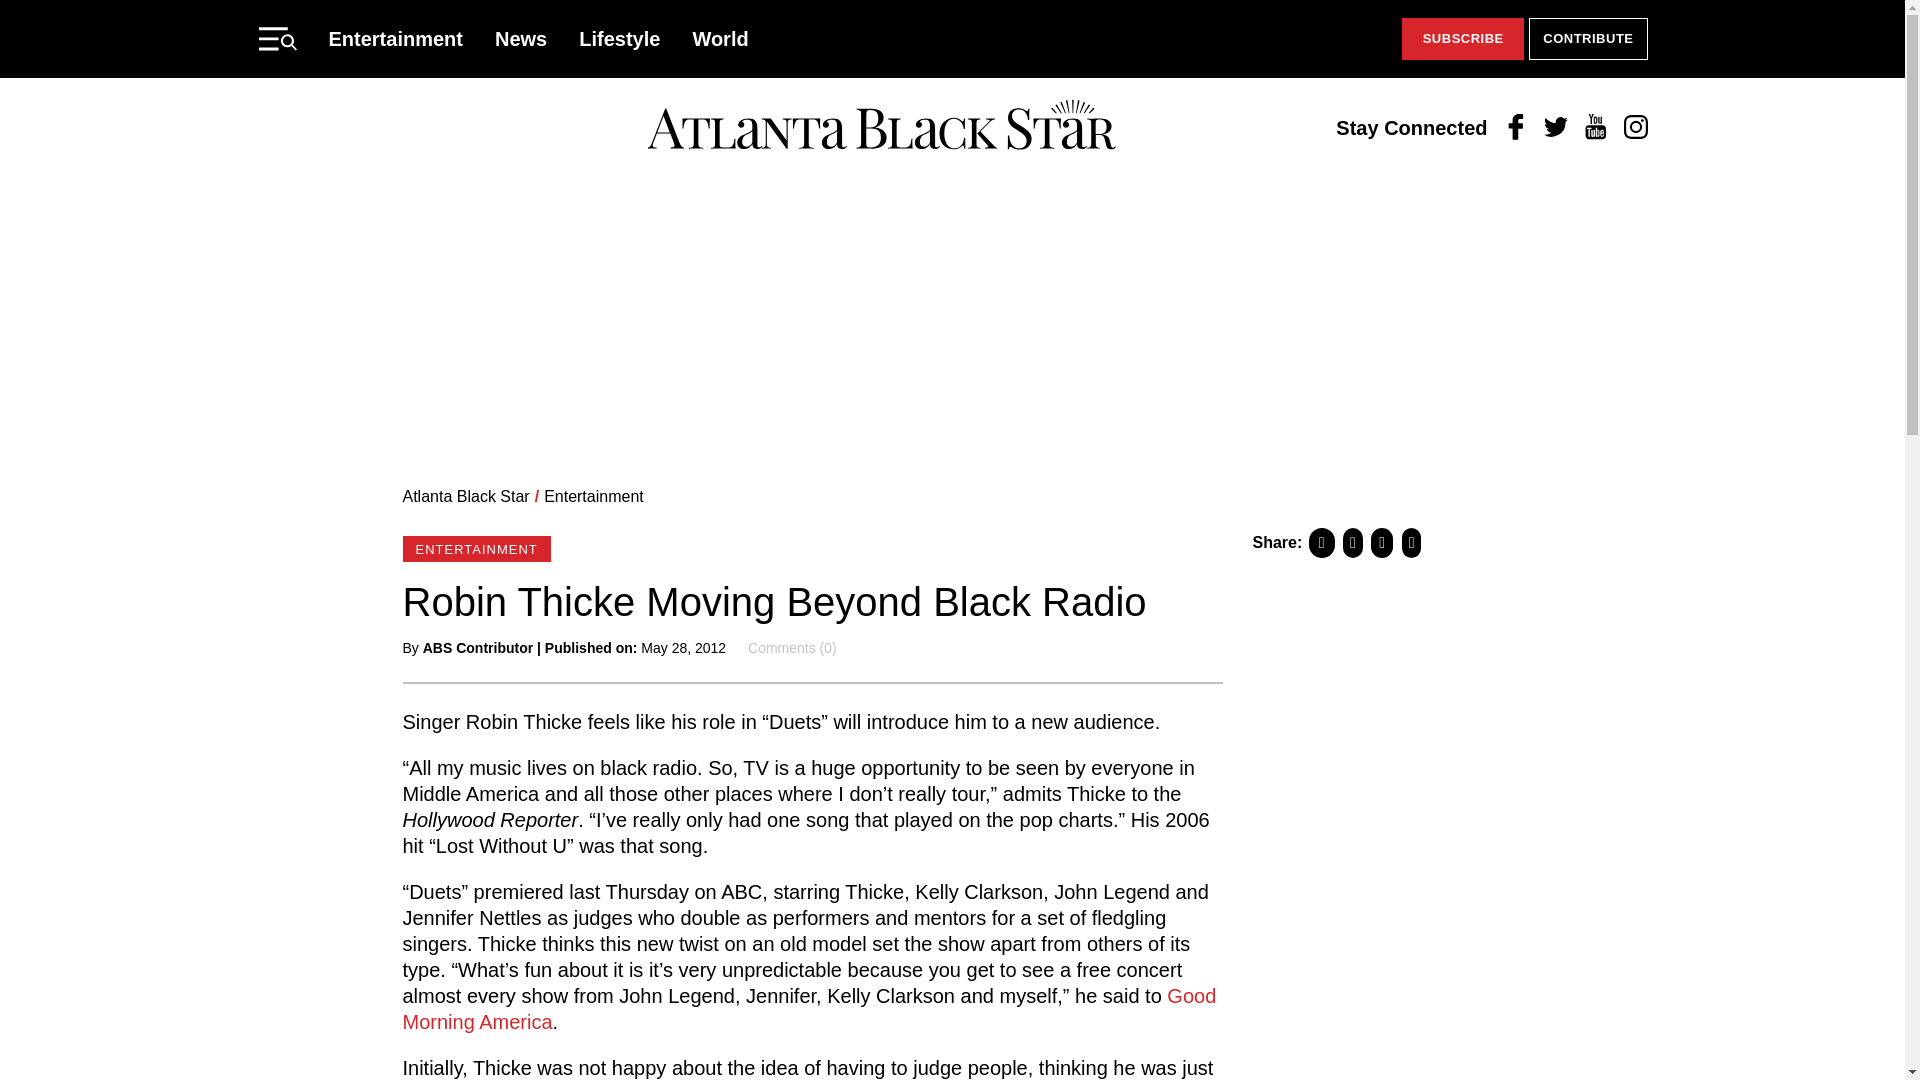  I want to click on SUBSCRIBE, so click(1462, 39).